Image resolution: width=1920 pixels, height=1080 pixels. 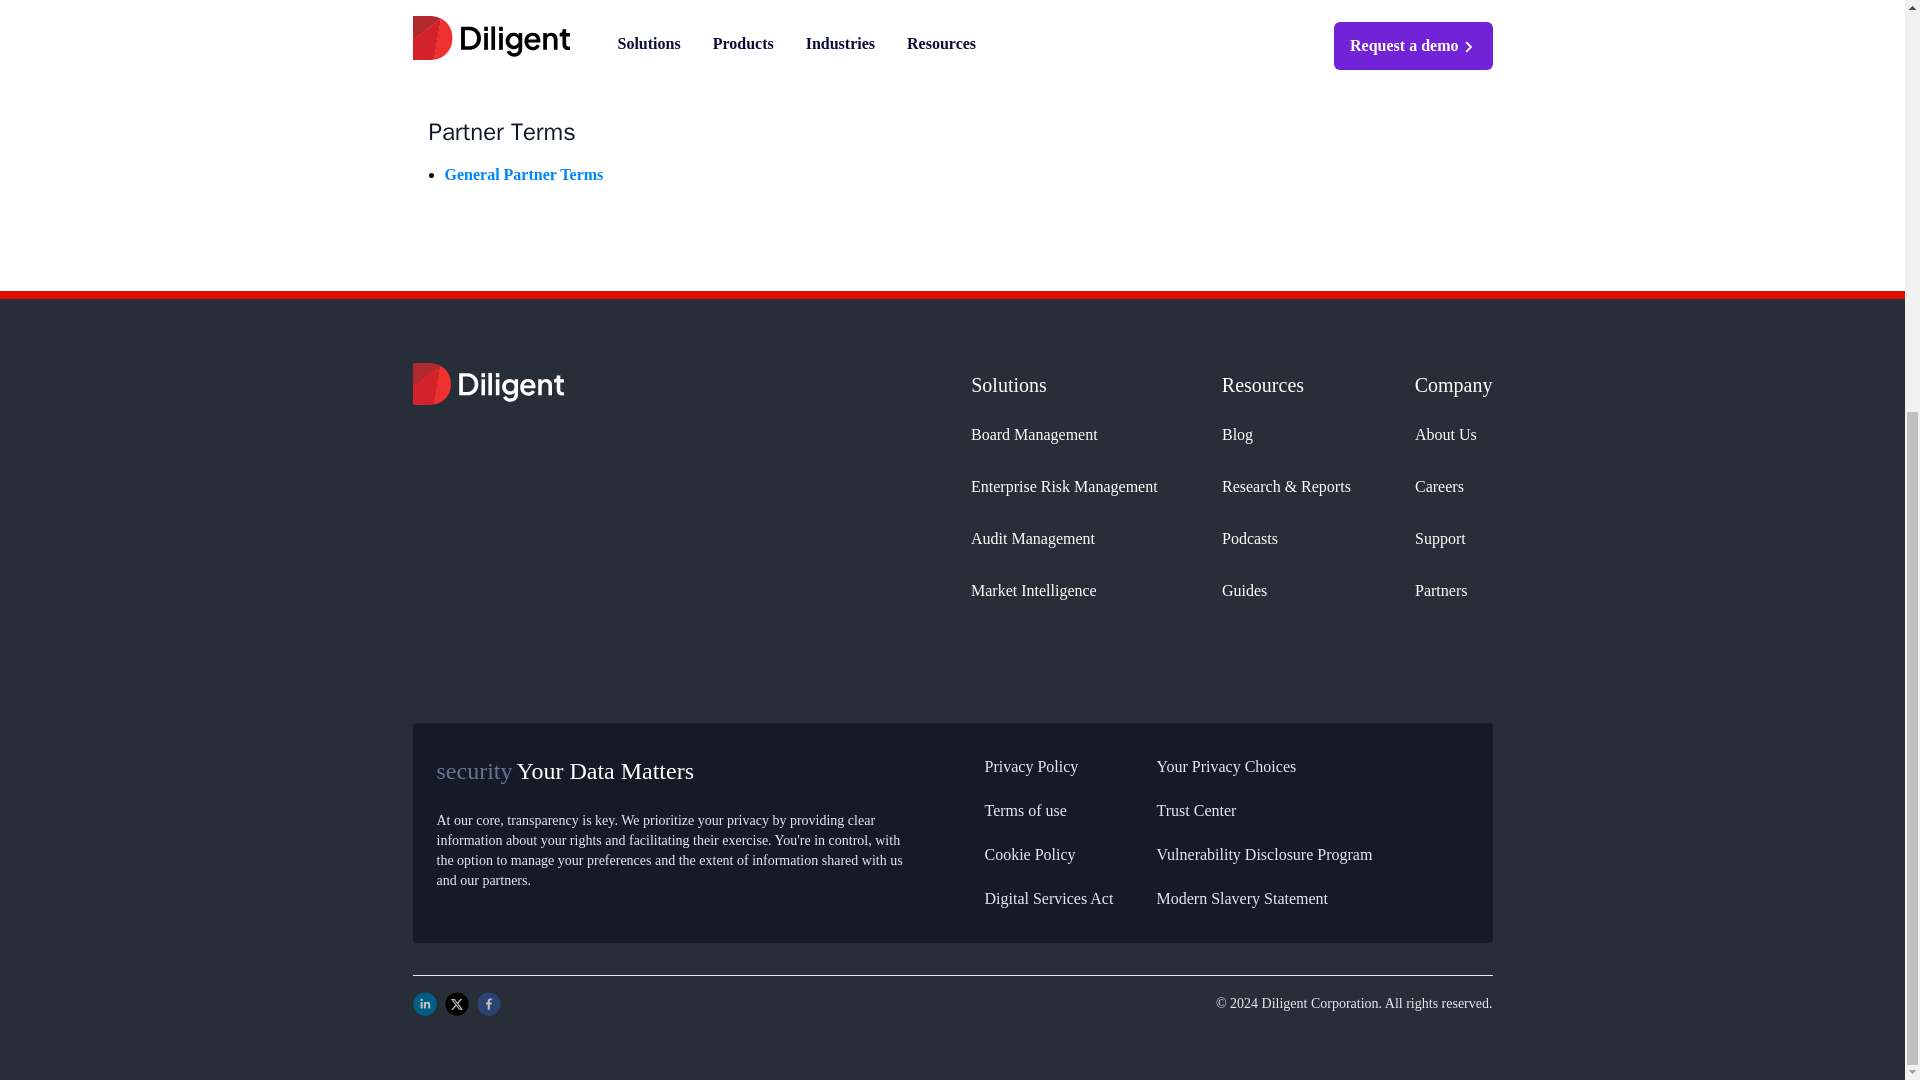 I want to click on General Partner Terms, so click(x=522, y=174).